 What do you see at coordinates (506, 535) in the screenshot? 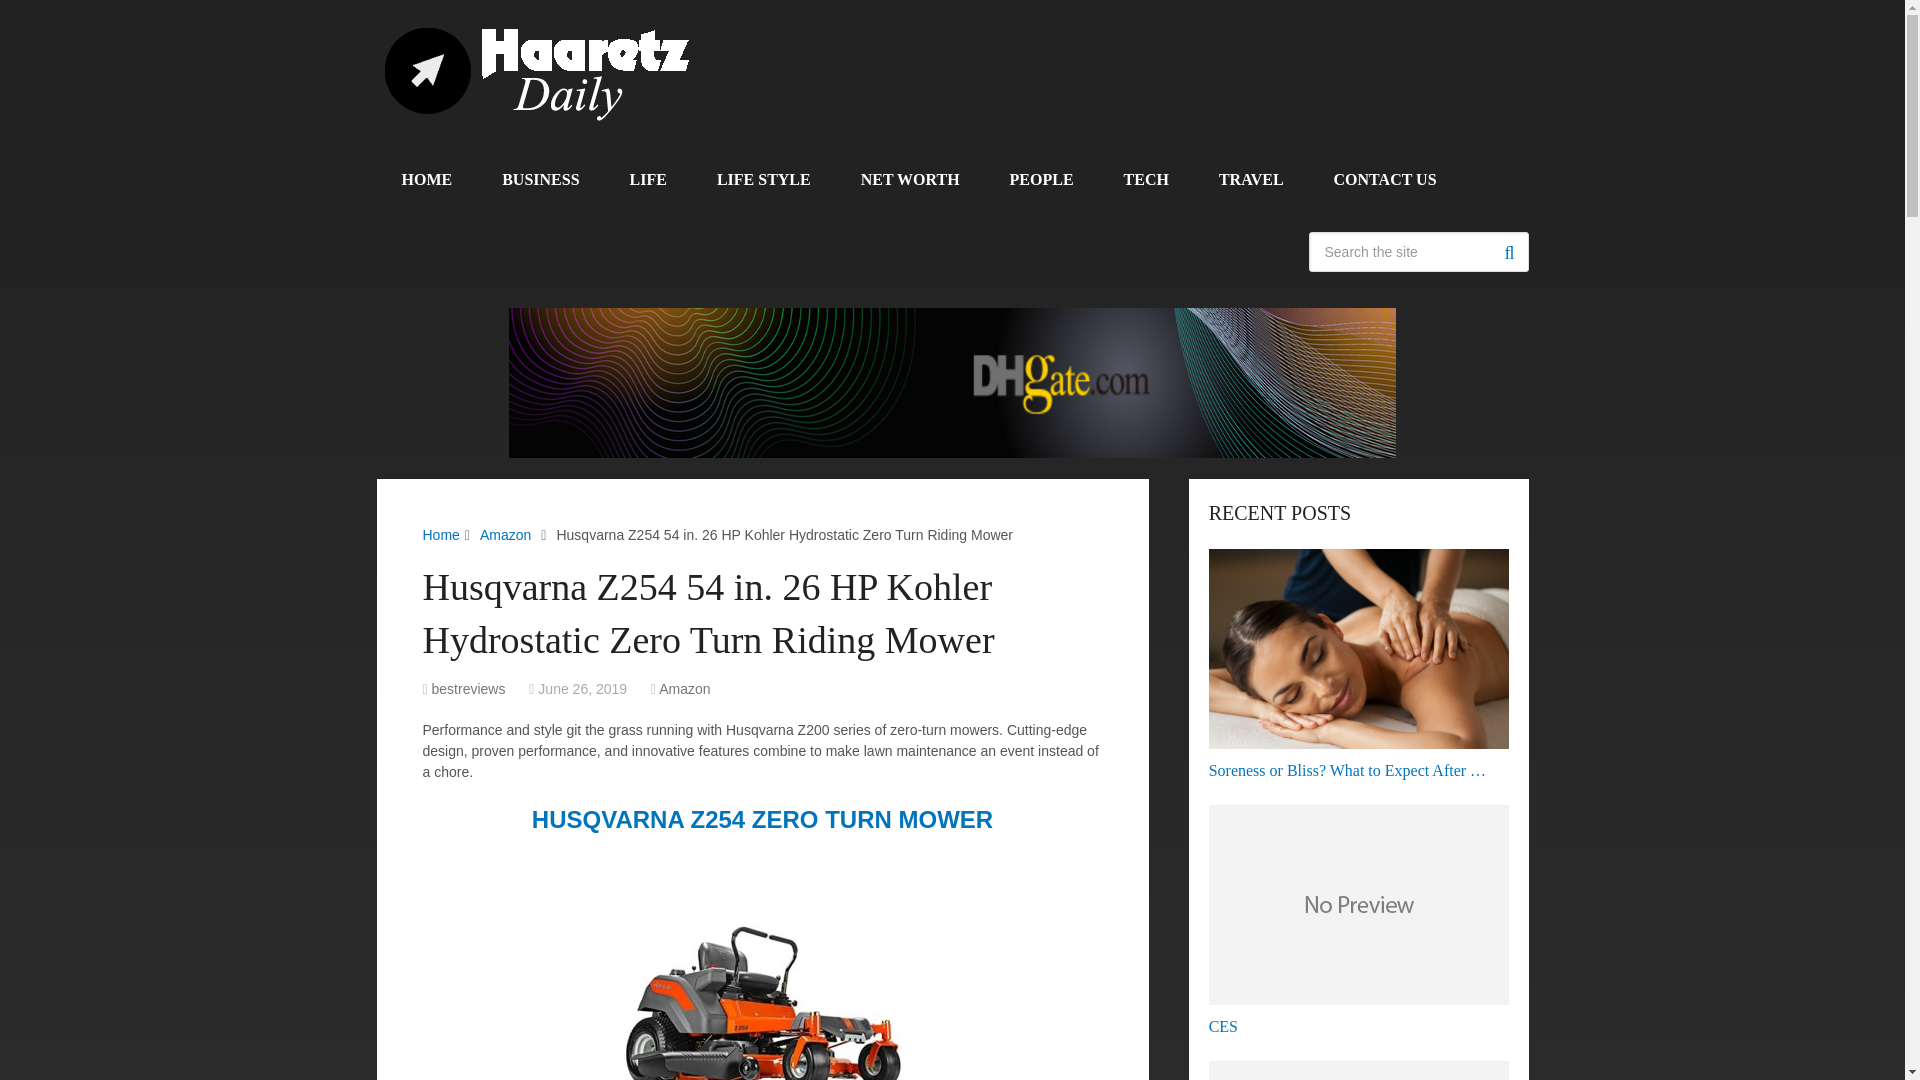
I see `Amazon` at bounding box center [506, 535].